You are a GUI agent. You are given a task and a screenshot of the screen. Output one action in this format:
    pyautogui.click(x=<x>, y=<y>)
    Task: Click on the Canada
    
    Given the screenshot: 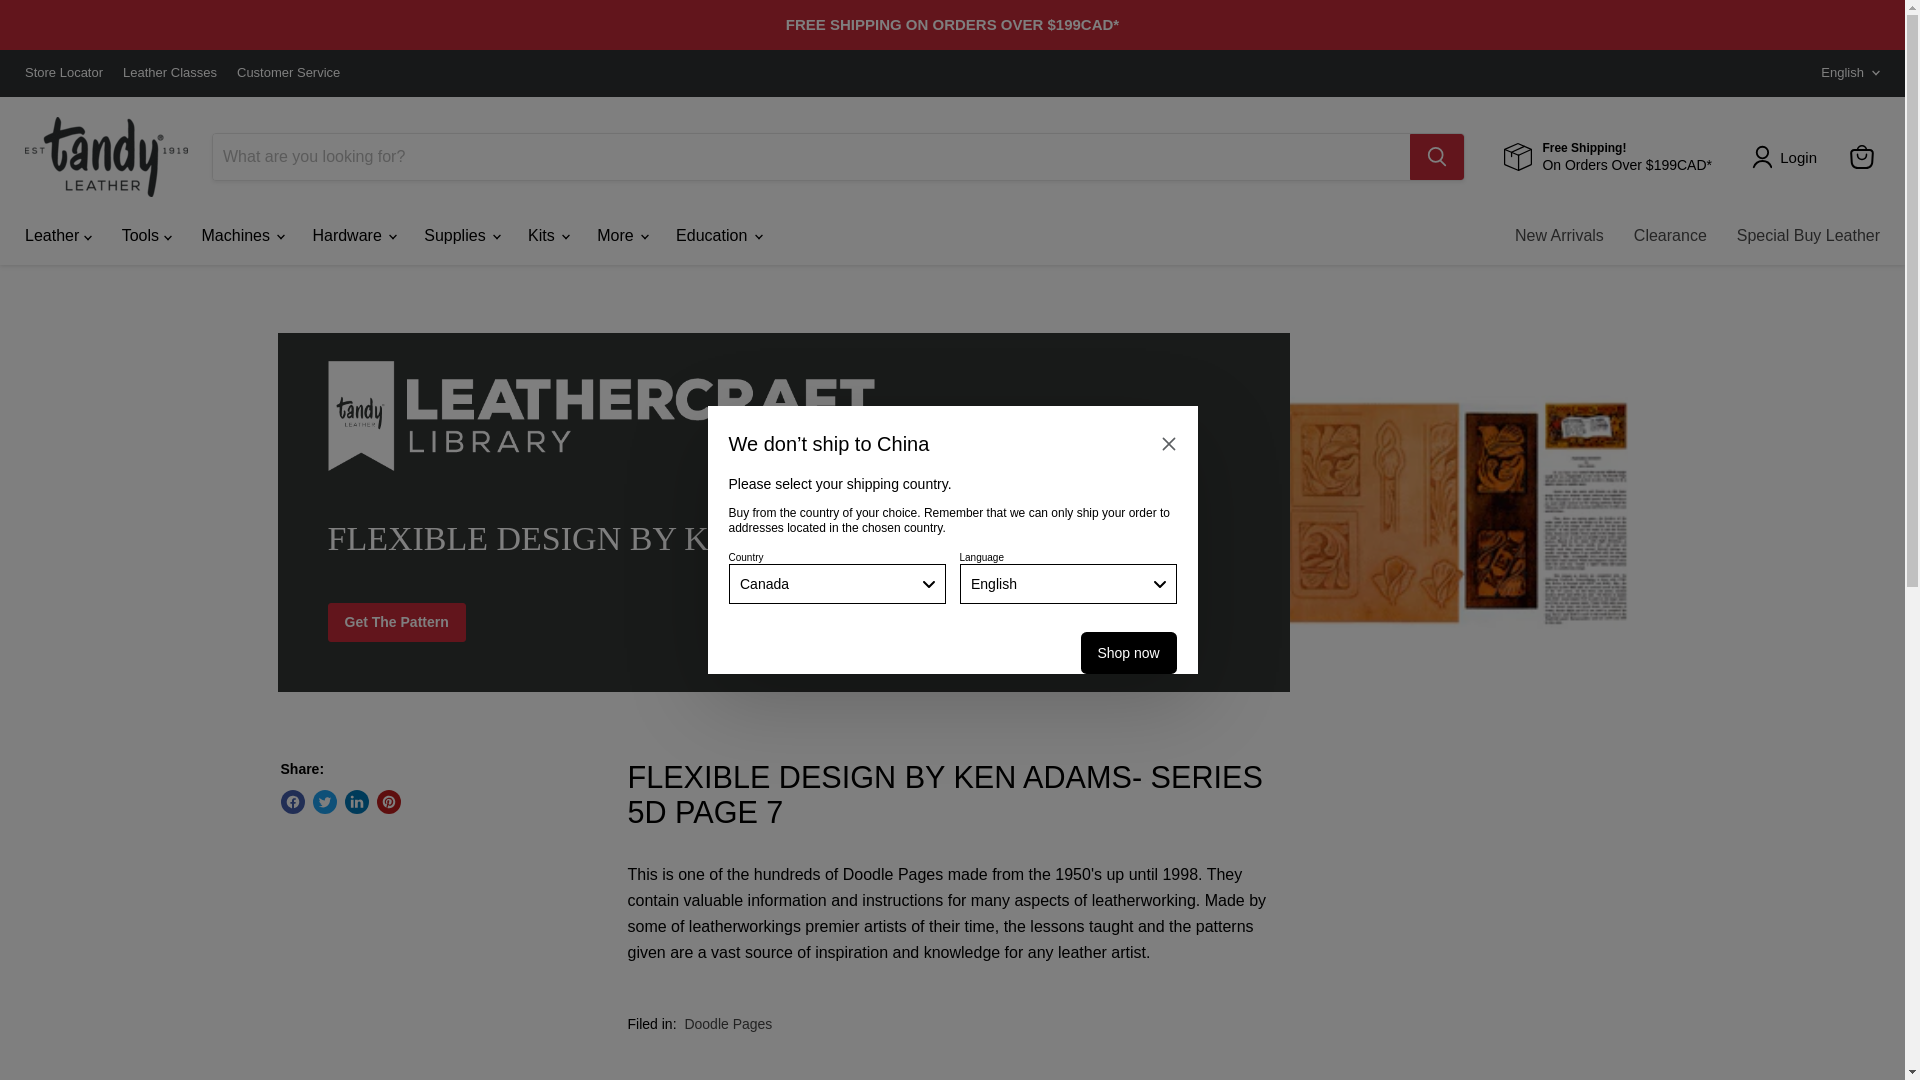 What is the action you would take?
    pyautogui.click(x=836, y=583)
    